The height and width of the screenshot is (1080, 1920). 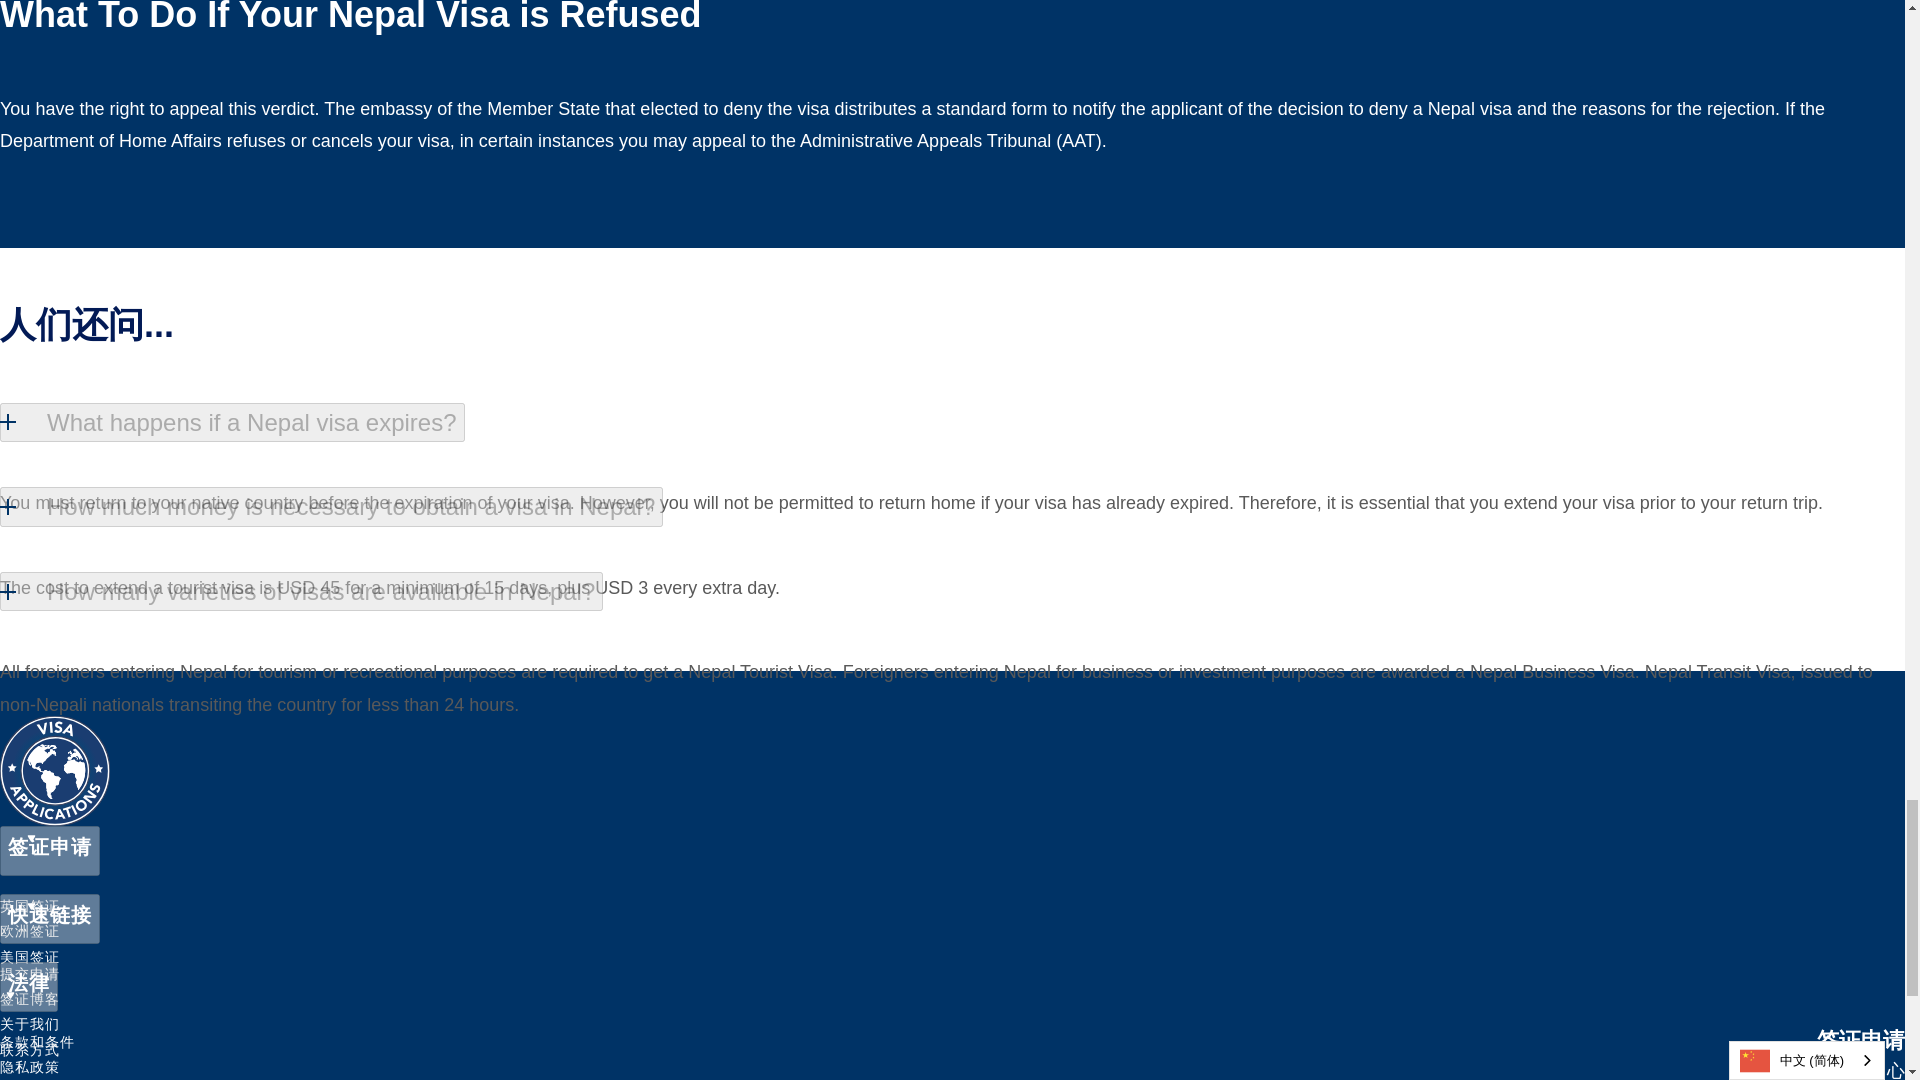 What do you see at coordinates (331, 507) in the screenshot?
I see `How much money is necessary to obtain a visa in Nepal?` at bounding box center [331, 507].